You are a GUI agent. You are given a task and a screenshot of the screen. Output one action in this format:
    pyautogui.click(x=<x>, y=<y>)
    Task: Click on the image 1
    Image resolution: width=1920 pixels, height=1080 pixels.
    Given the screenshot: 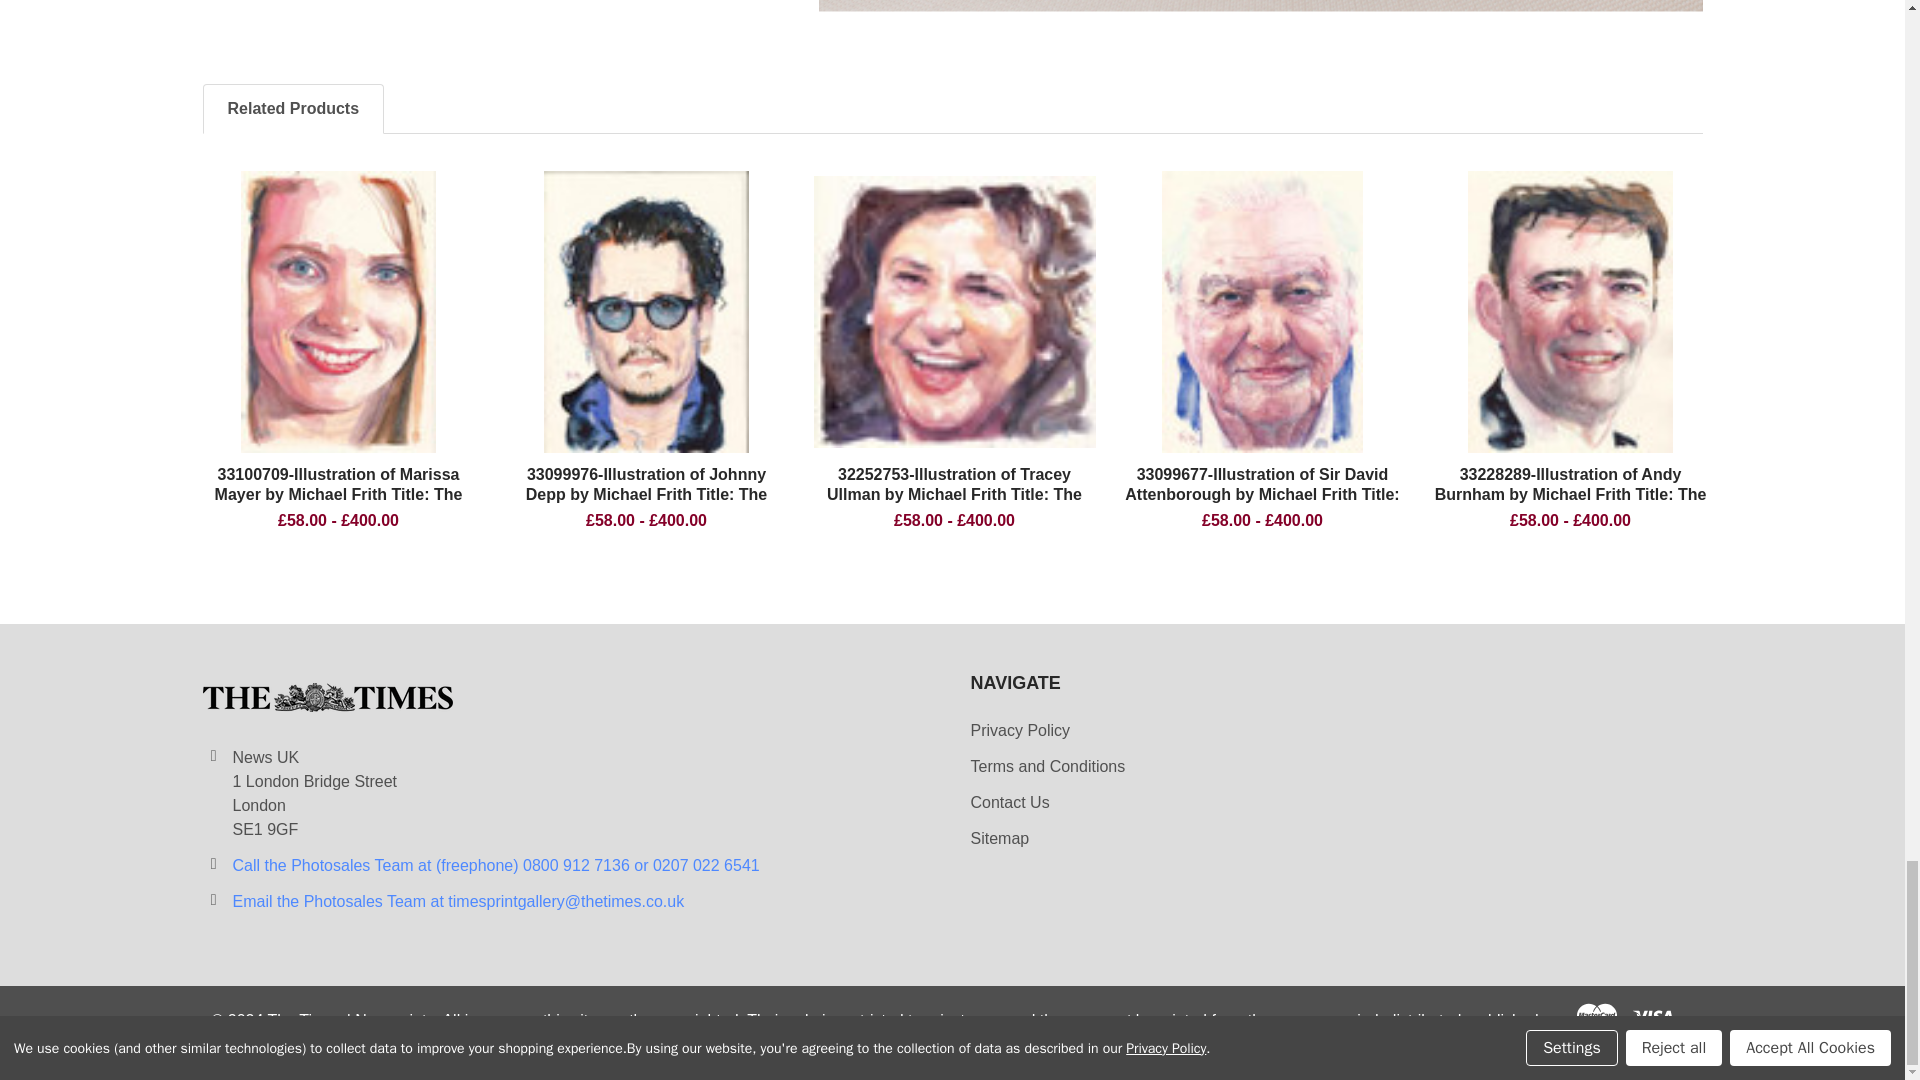 What is the action you would take?
    pyautogui.click(x=646, y=311)
    